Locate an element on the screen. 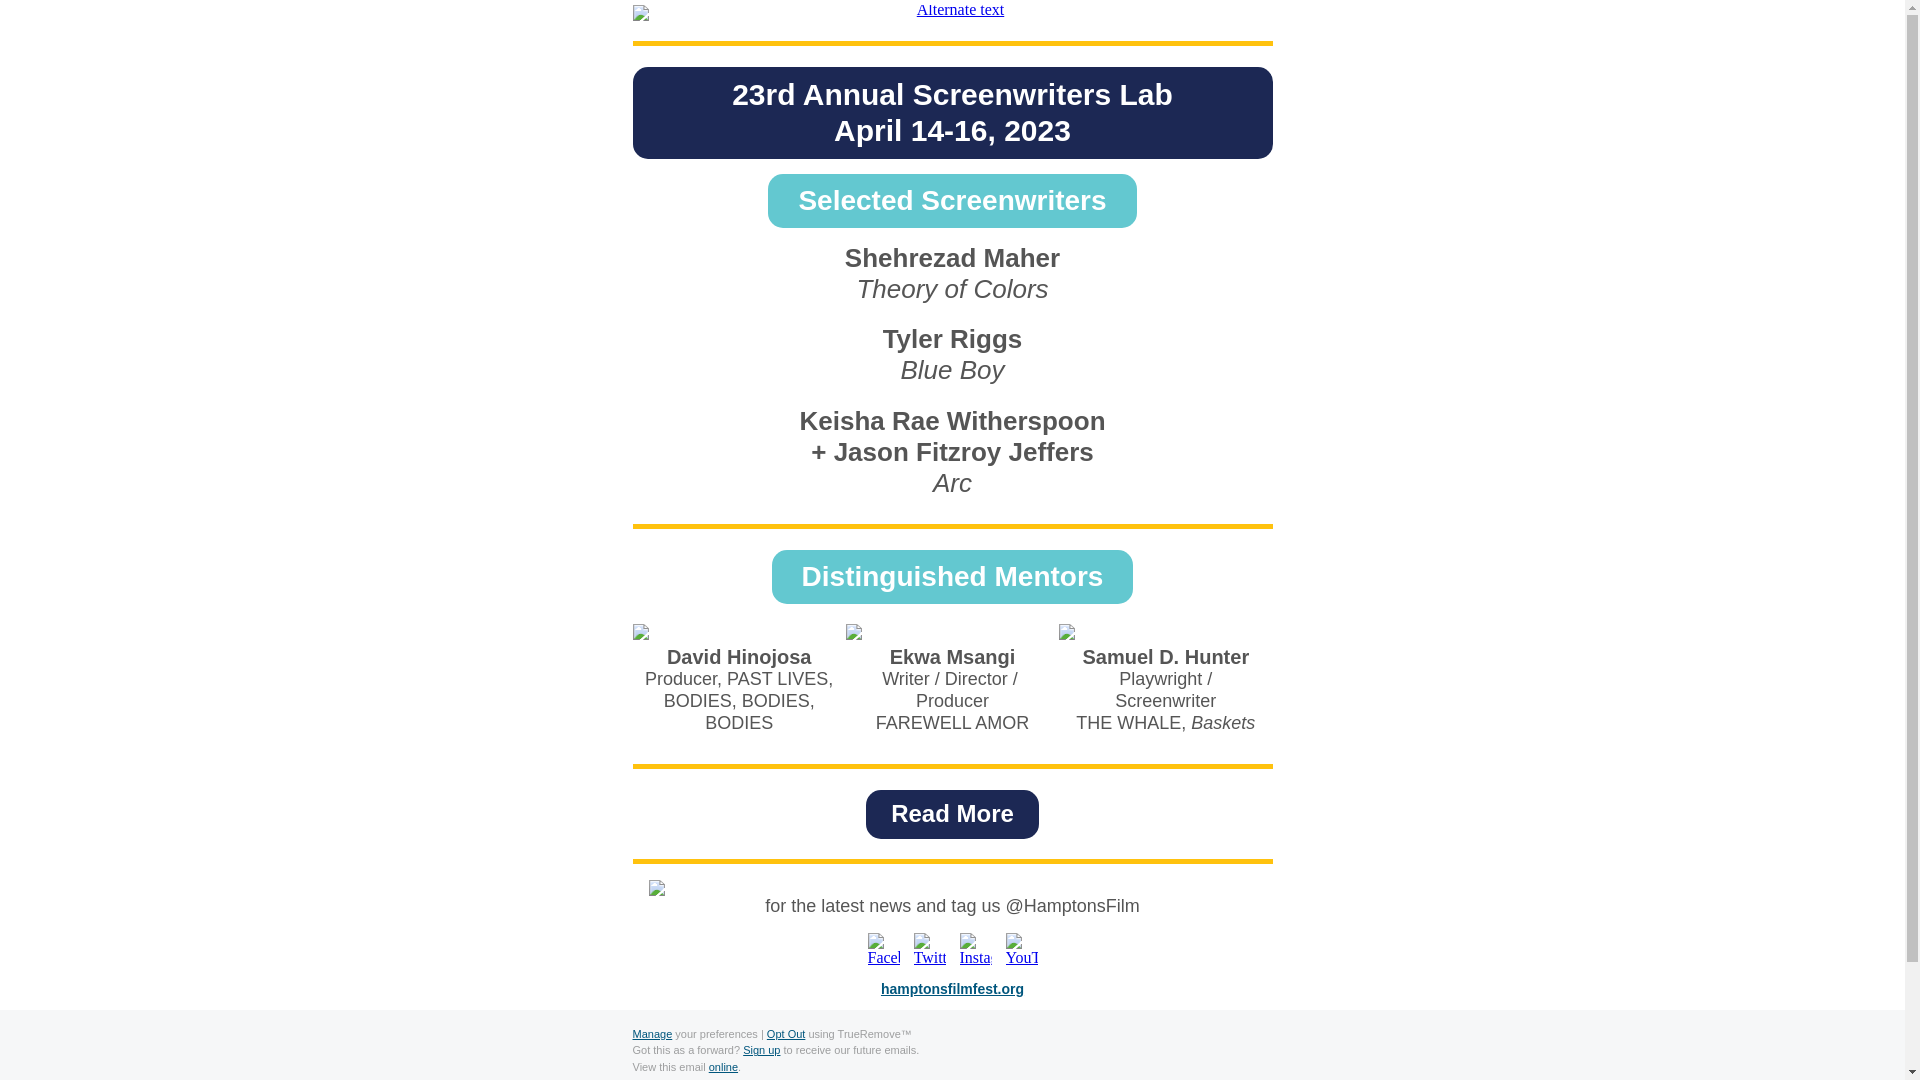  Twitter is located at coordinates (930, 949).